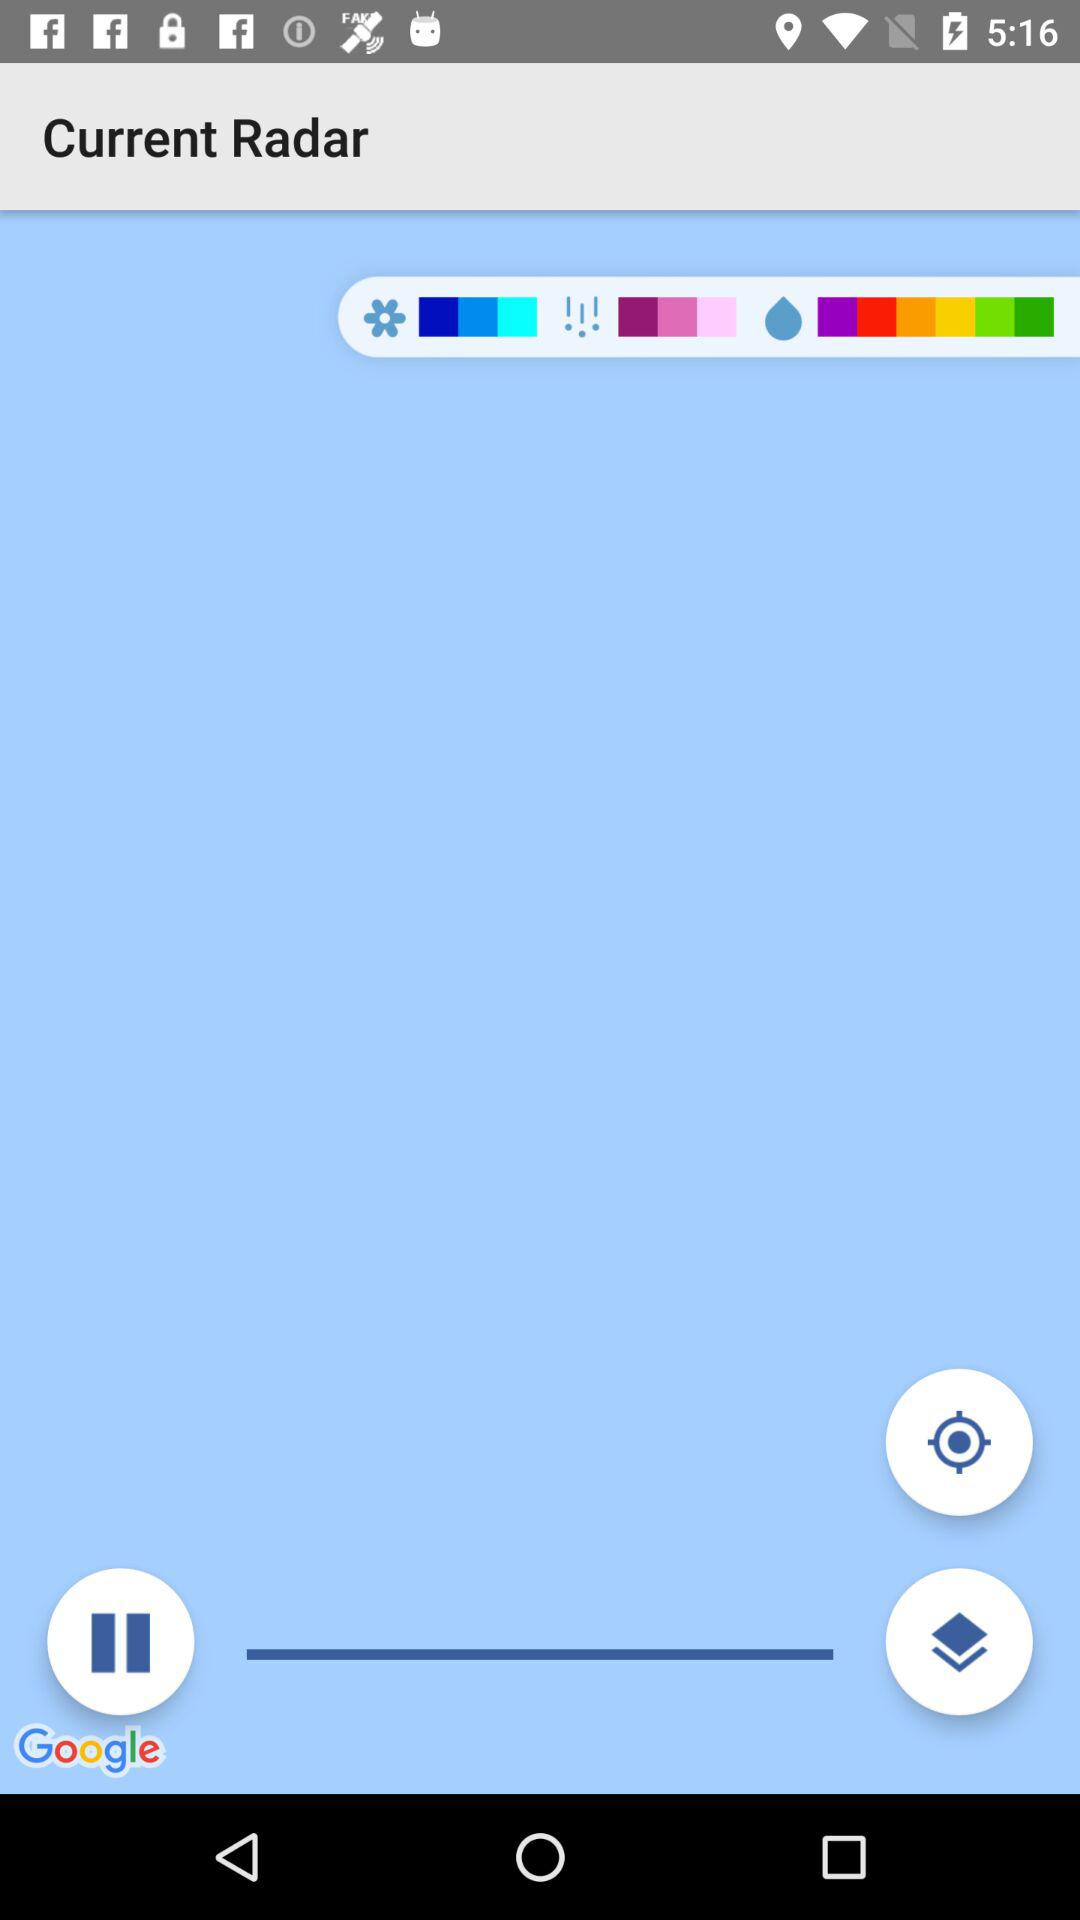 The width and height of the screenshot is (1080, 1920). I want to click on launch the icon below current radar, so click(120, 1642).